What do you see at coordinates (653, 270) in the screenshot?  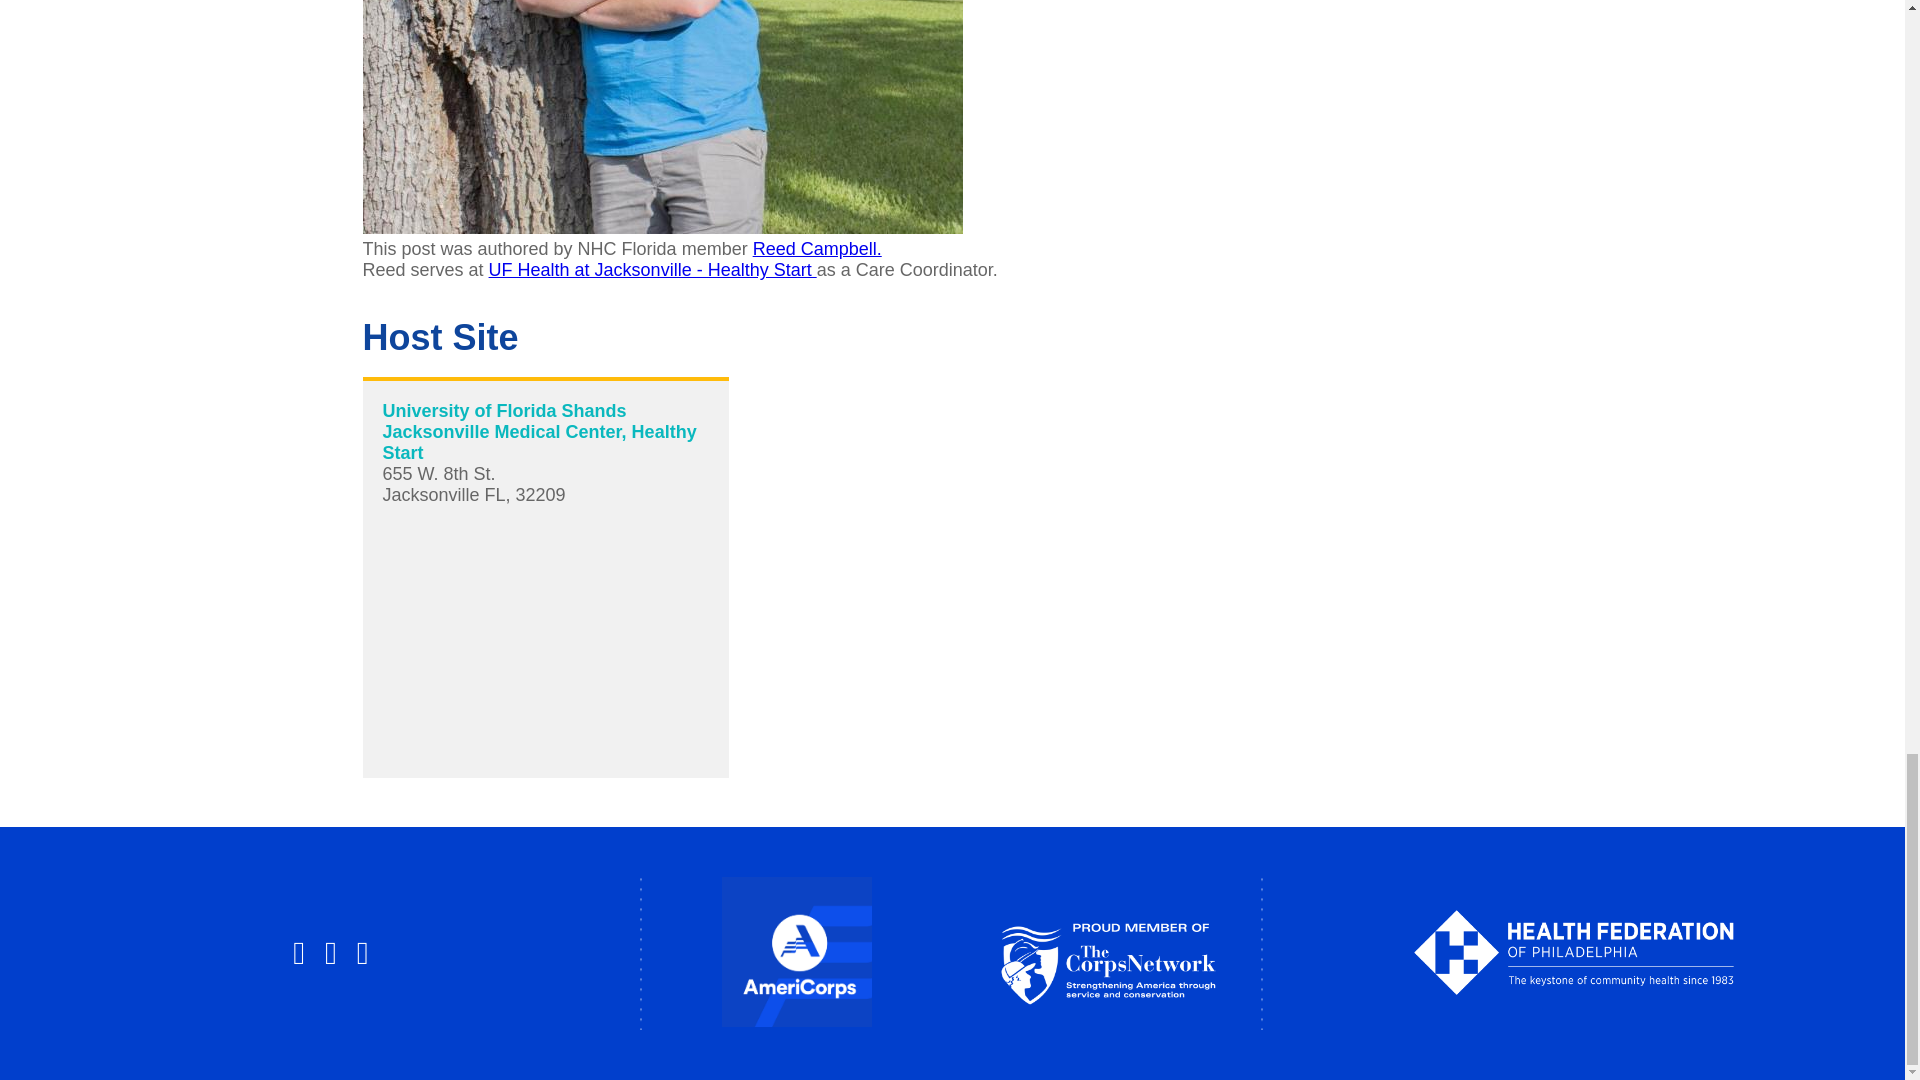 I see `UF Health at Jacksonville - Healthy Start` at bounding box center [653, 270].